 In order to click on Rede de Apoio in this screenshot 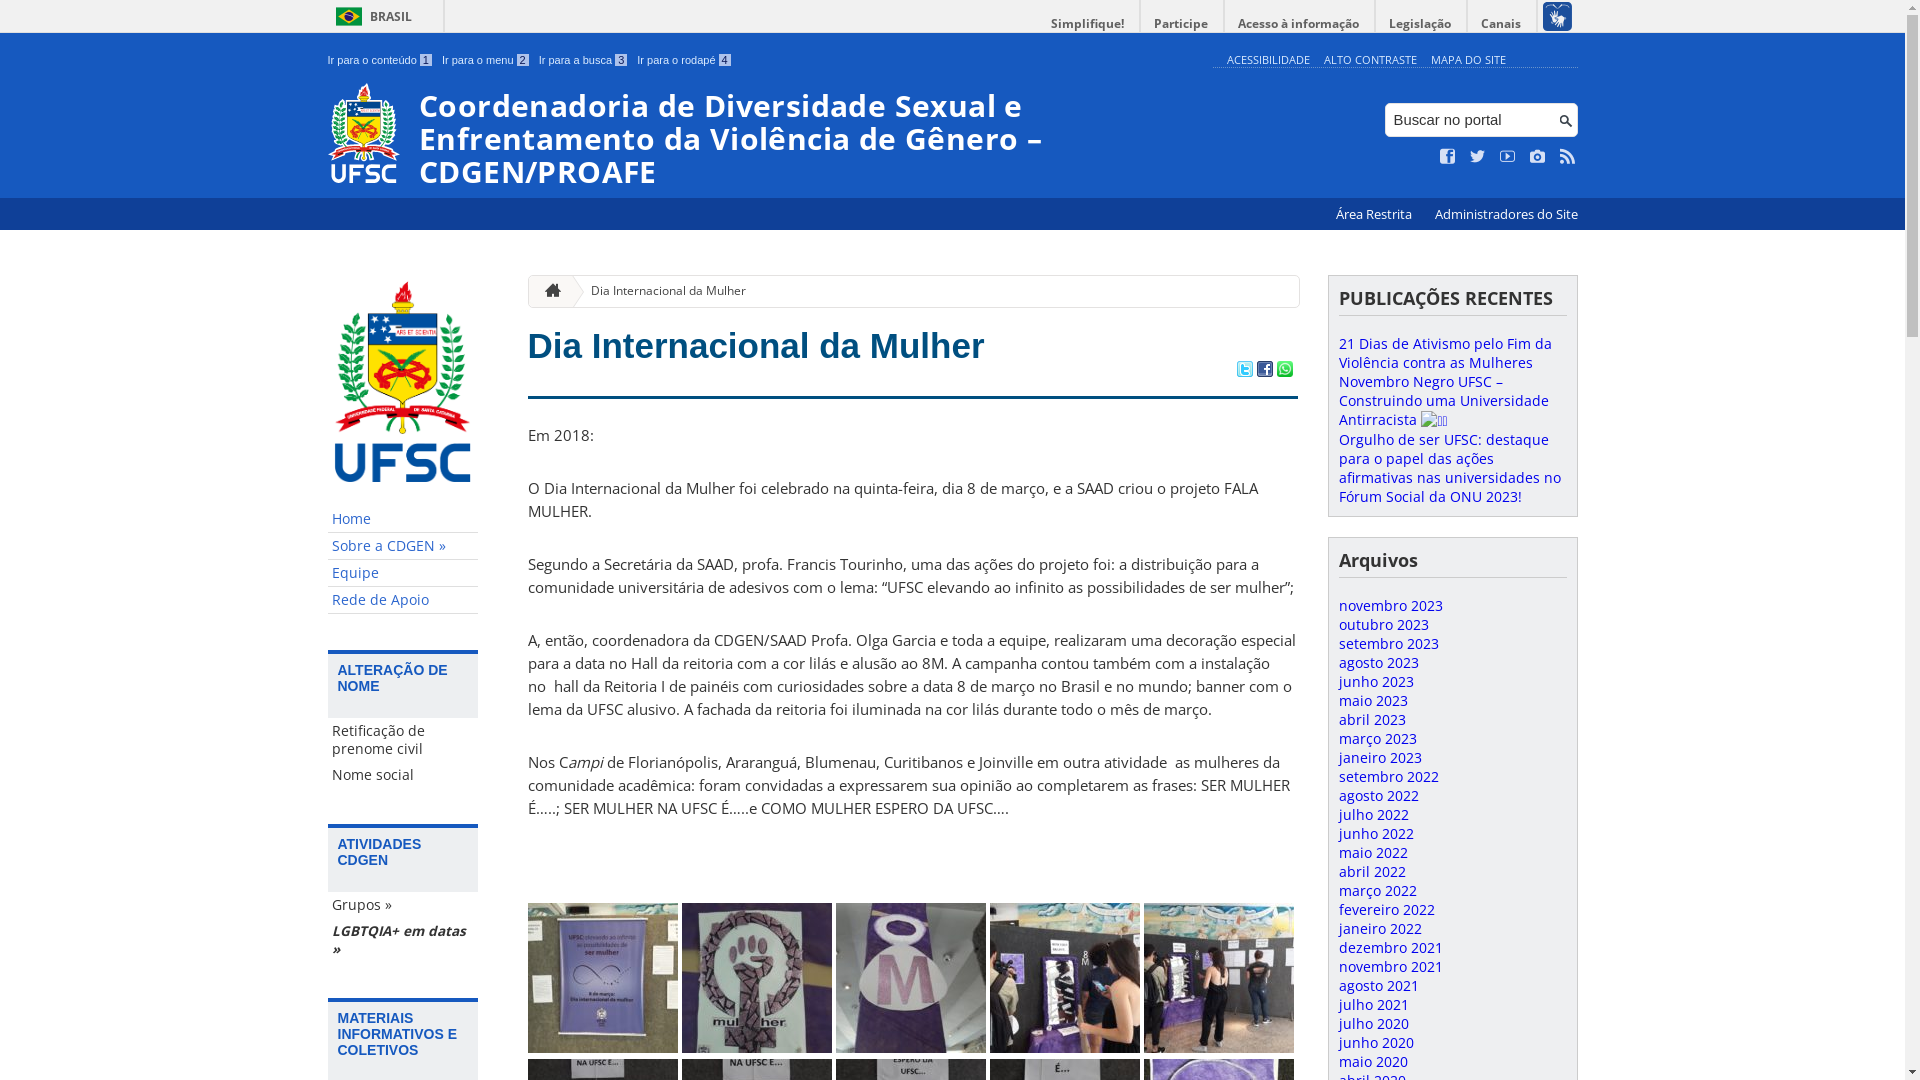, I will do `click(403, 600)`.